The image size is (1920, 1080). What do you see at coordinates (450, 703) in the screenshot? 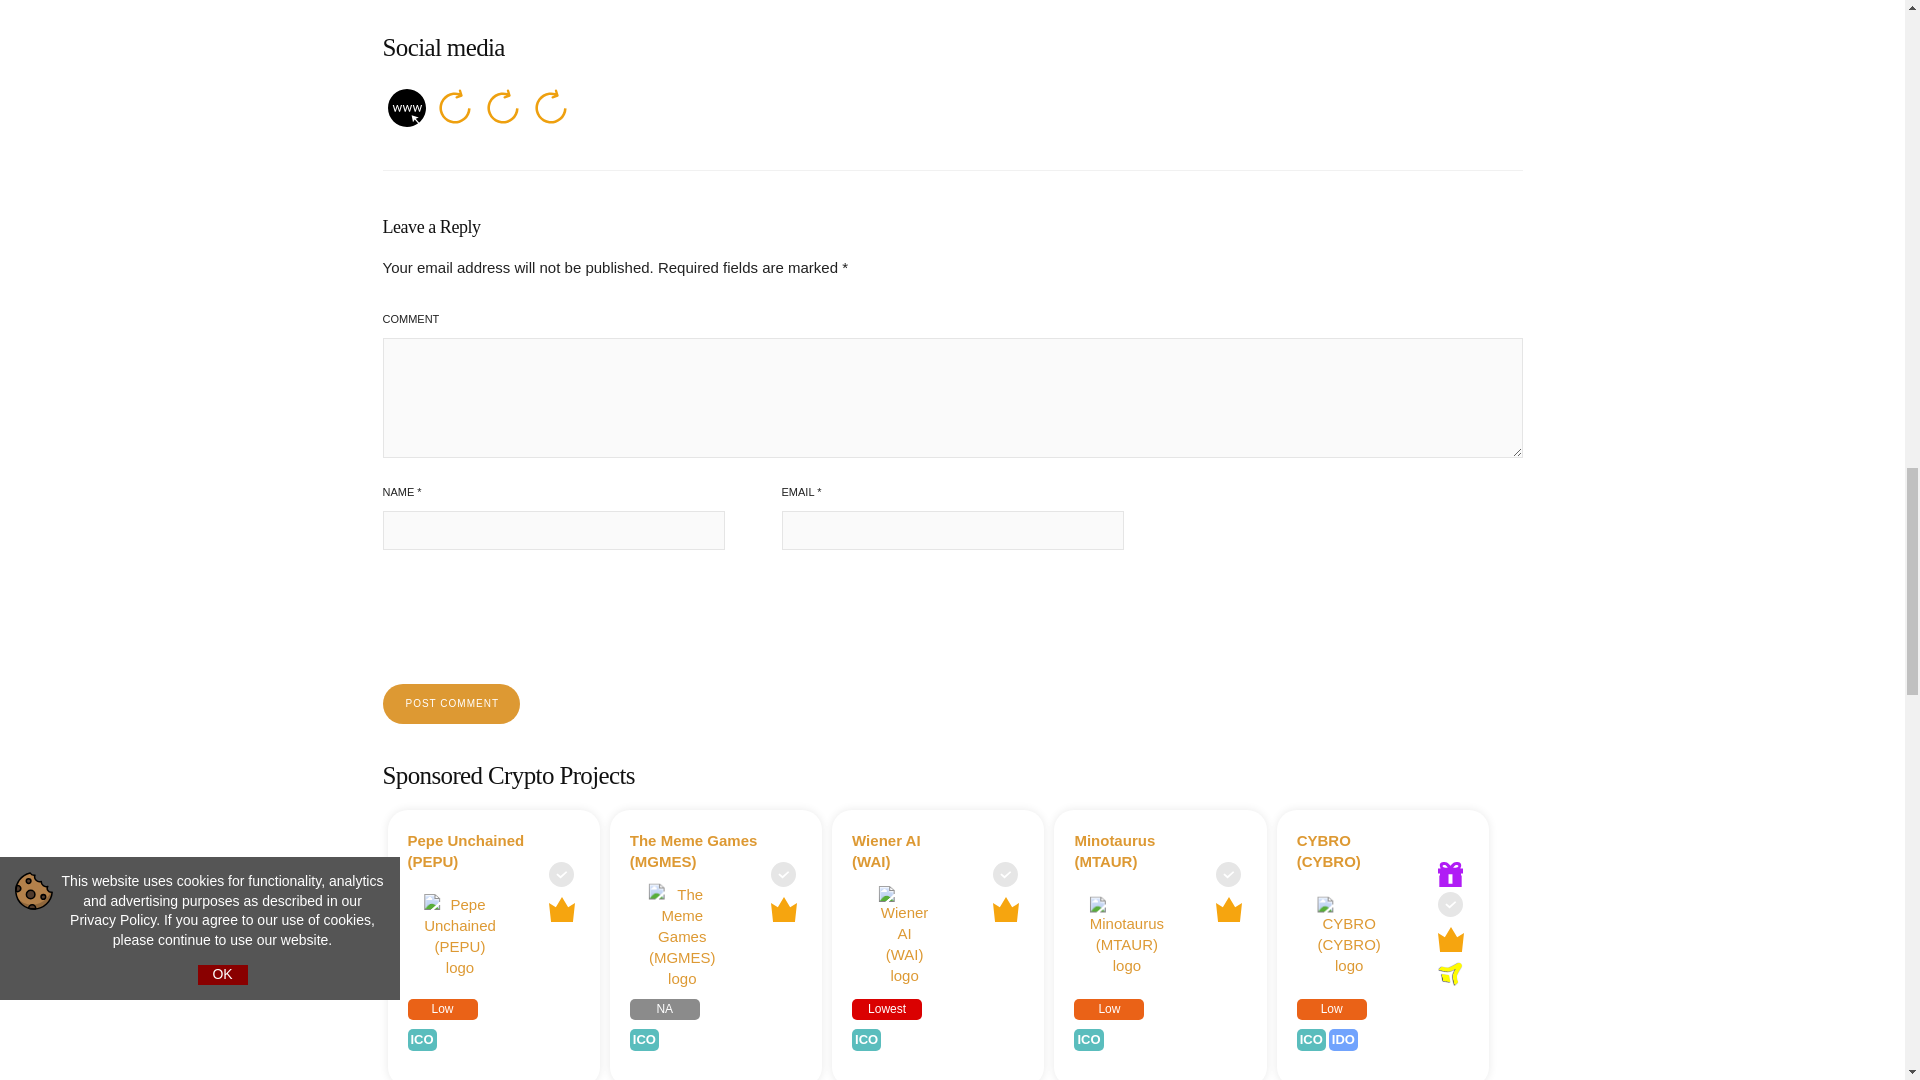
I see `Post Comment` at bounding box center [450, 703].